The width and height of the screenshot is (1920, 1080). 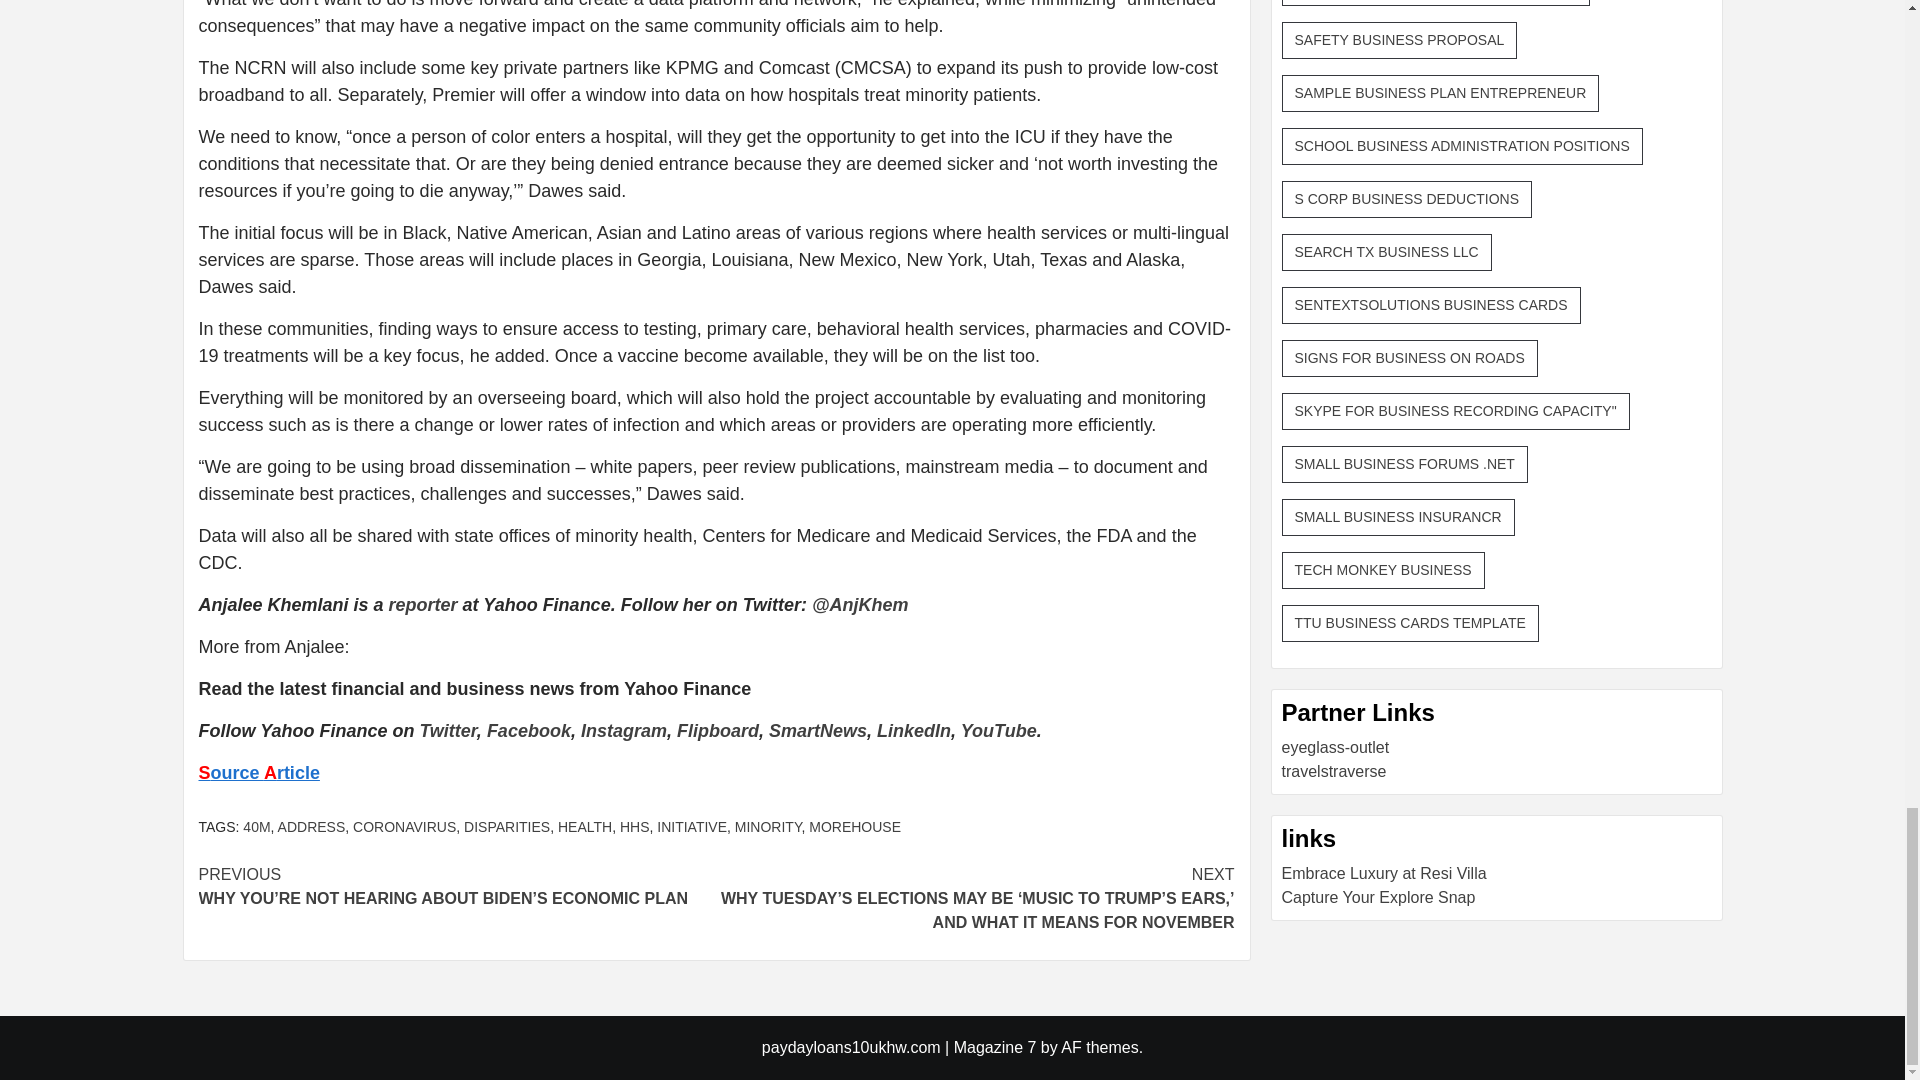 I want to click on Instagram, so click(x=624, y=730).